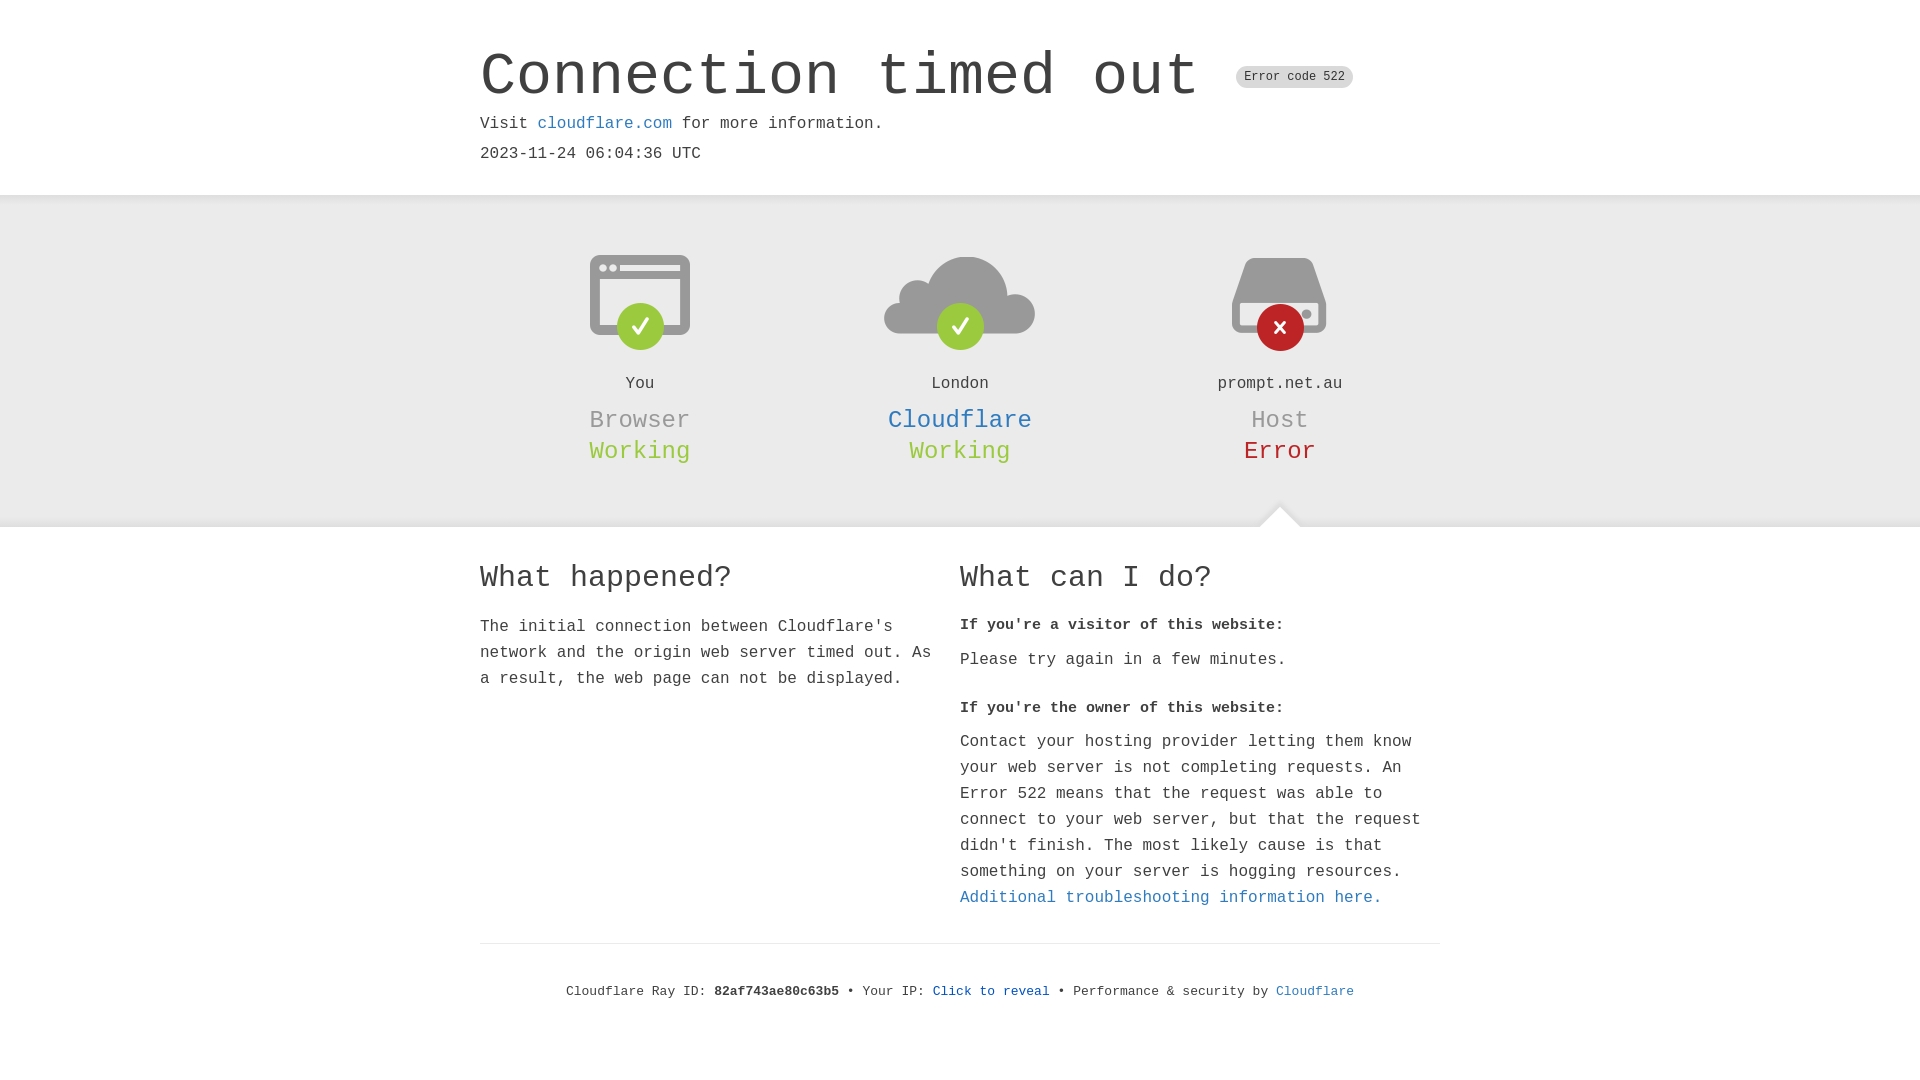 The image size is (1920, 1080). What do you see at coordinates (1315, 992) in the screenshot?
I see `Cloudflare` at bounding box center [1315, 992].